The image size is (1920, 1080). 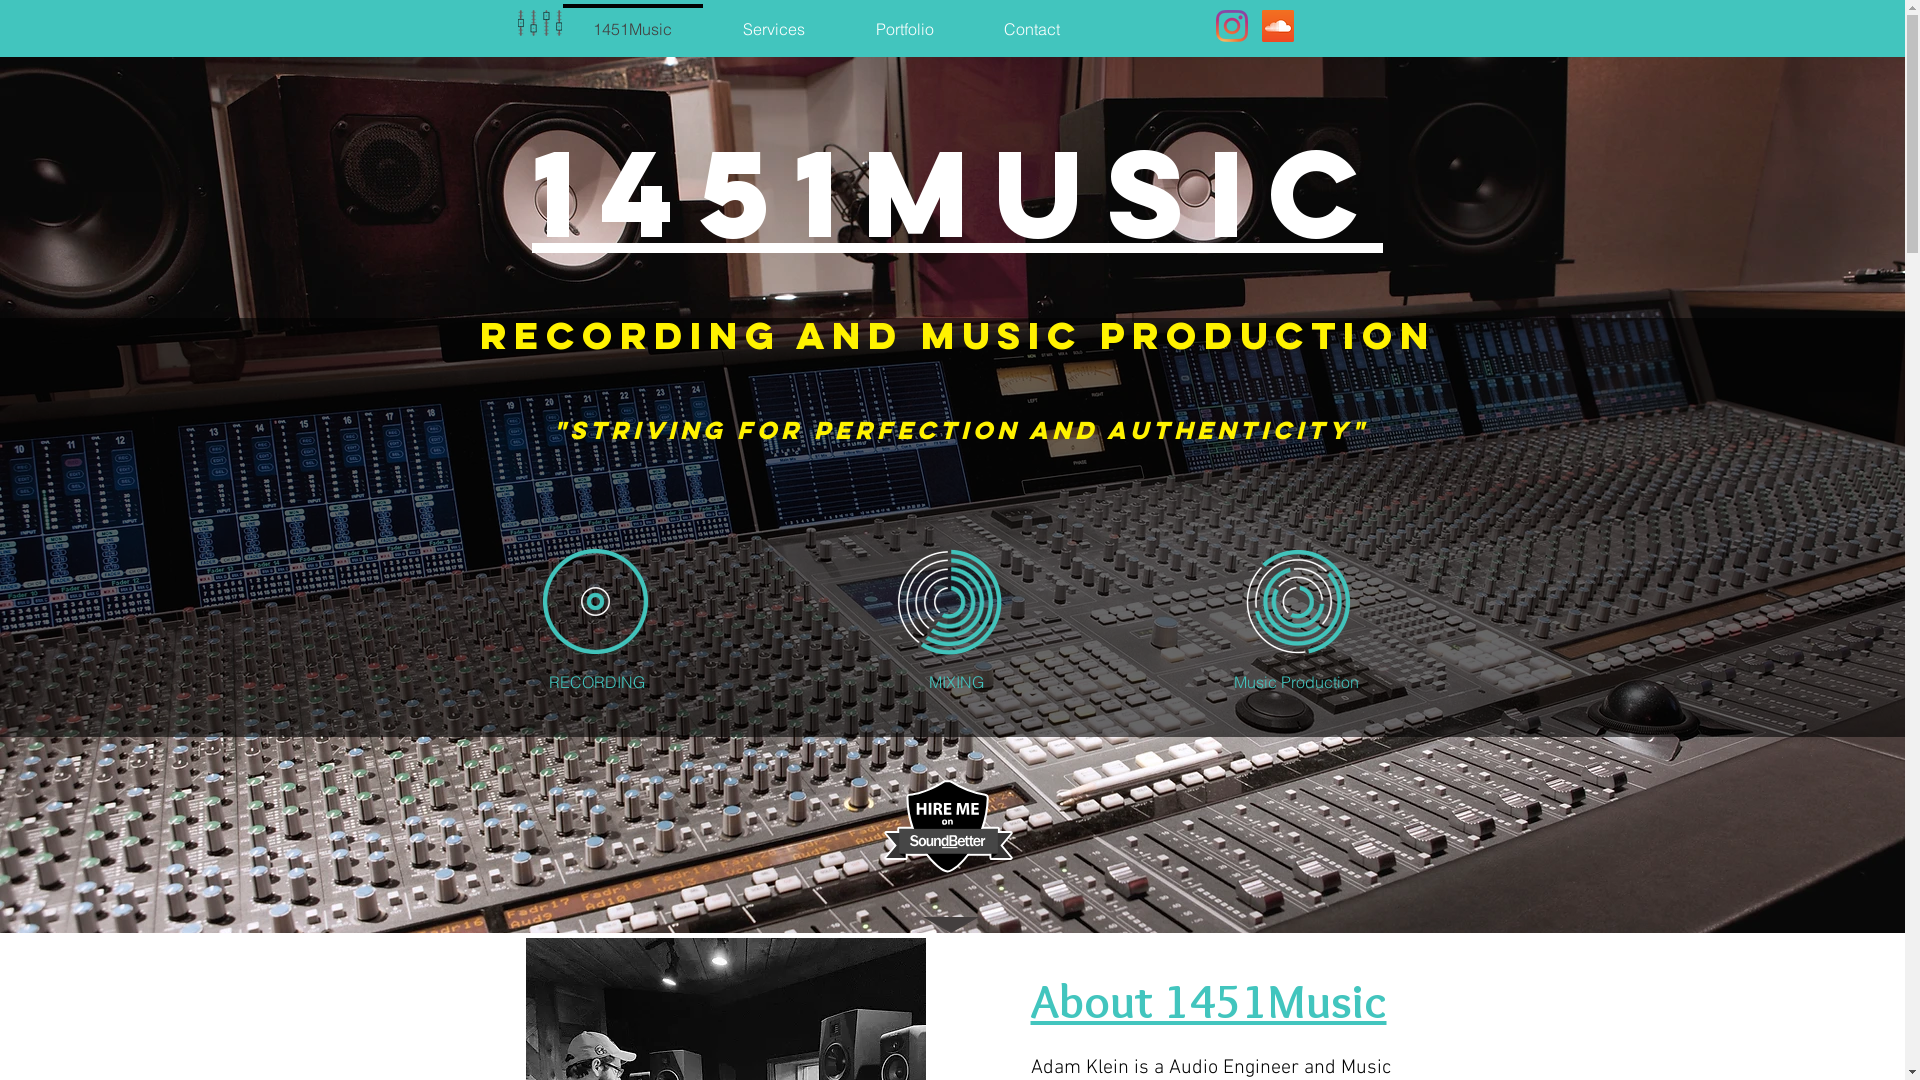 I want to click on Contact, so click(x=1031, y=20).